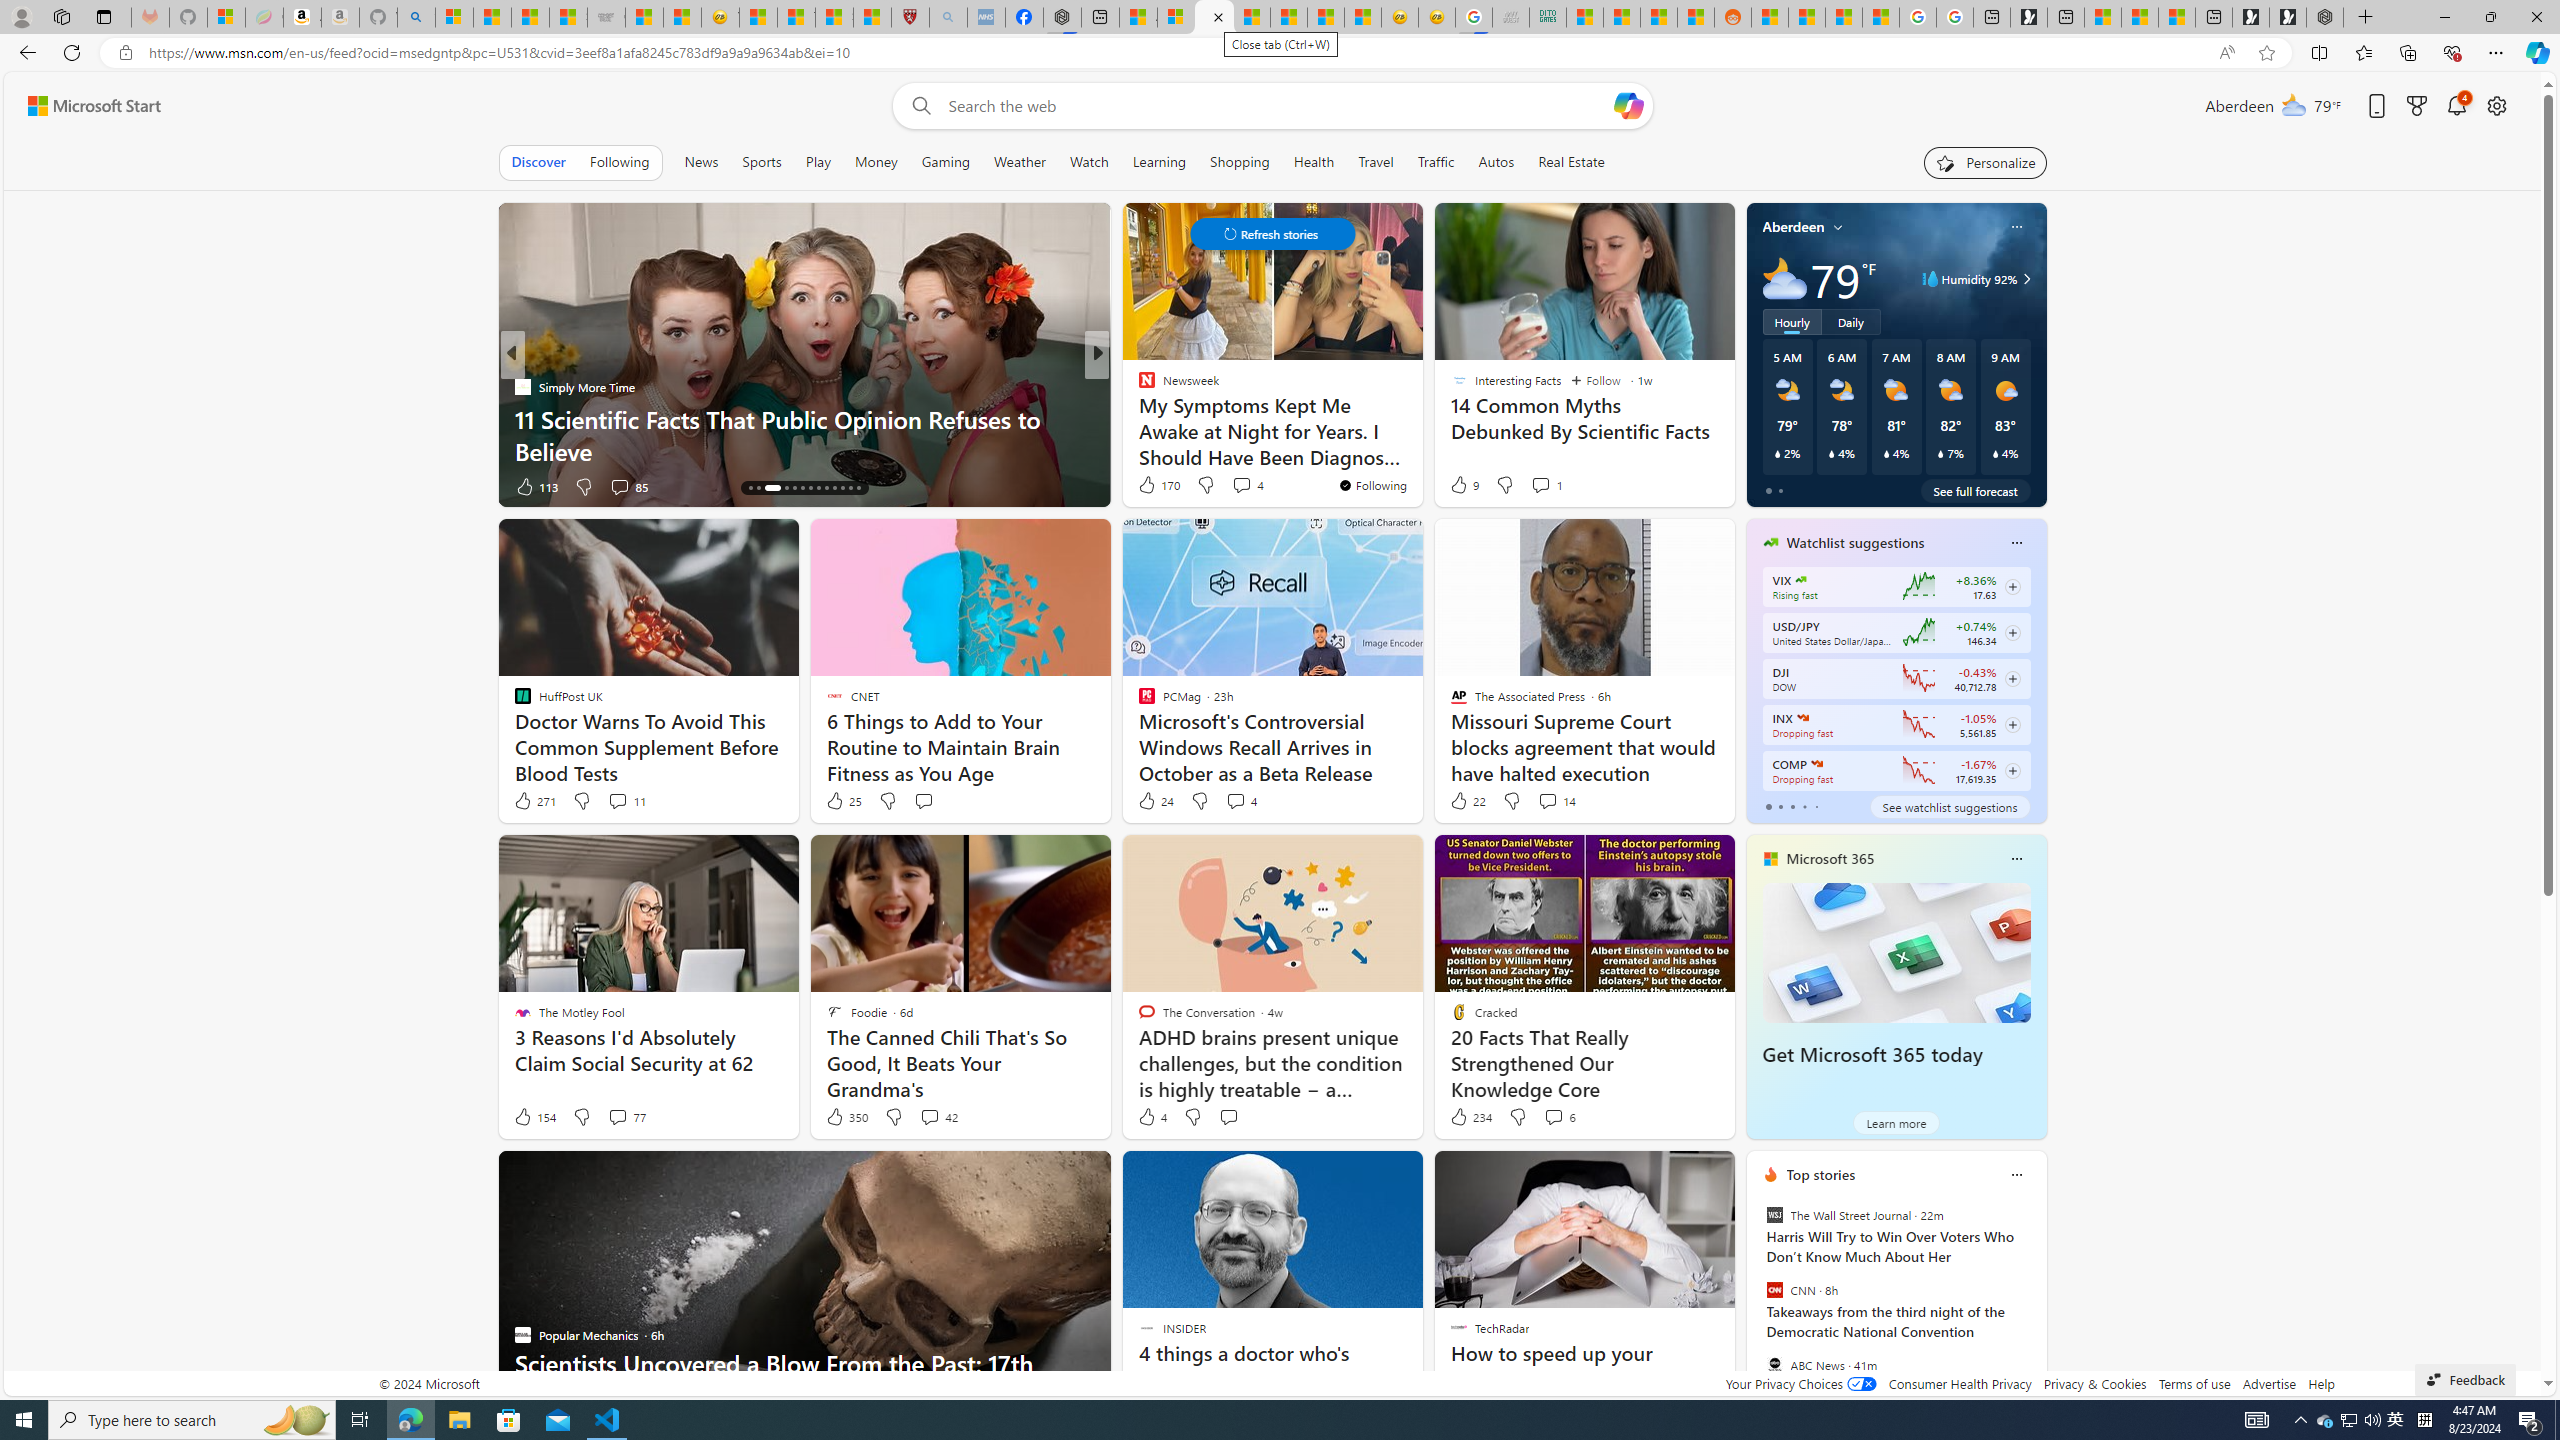  Describe the element at coordinates (1800, 580) in the screenshot. I see `CBOE Market Volatility Index` at that location.